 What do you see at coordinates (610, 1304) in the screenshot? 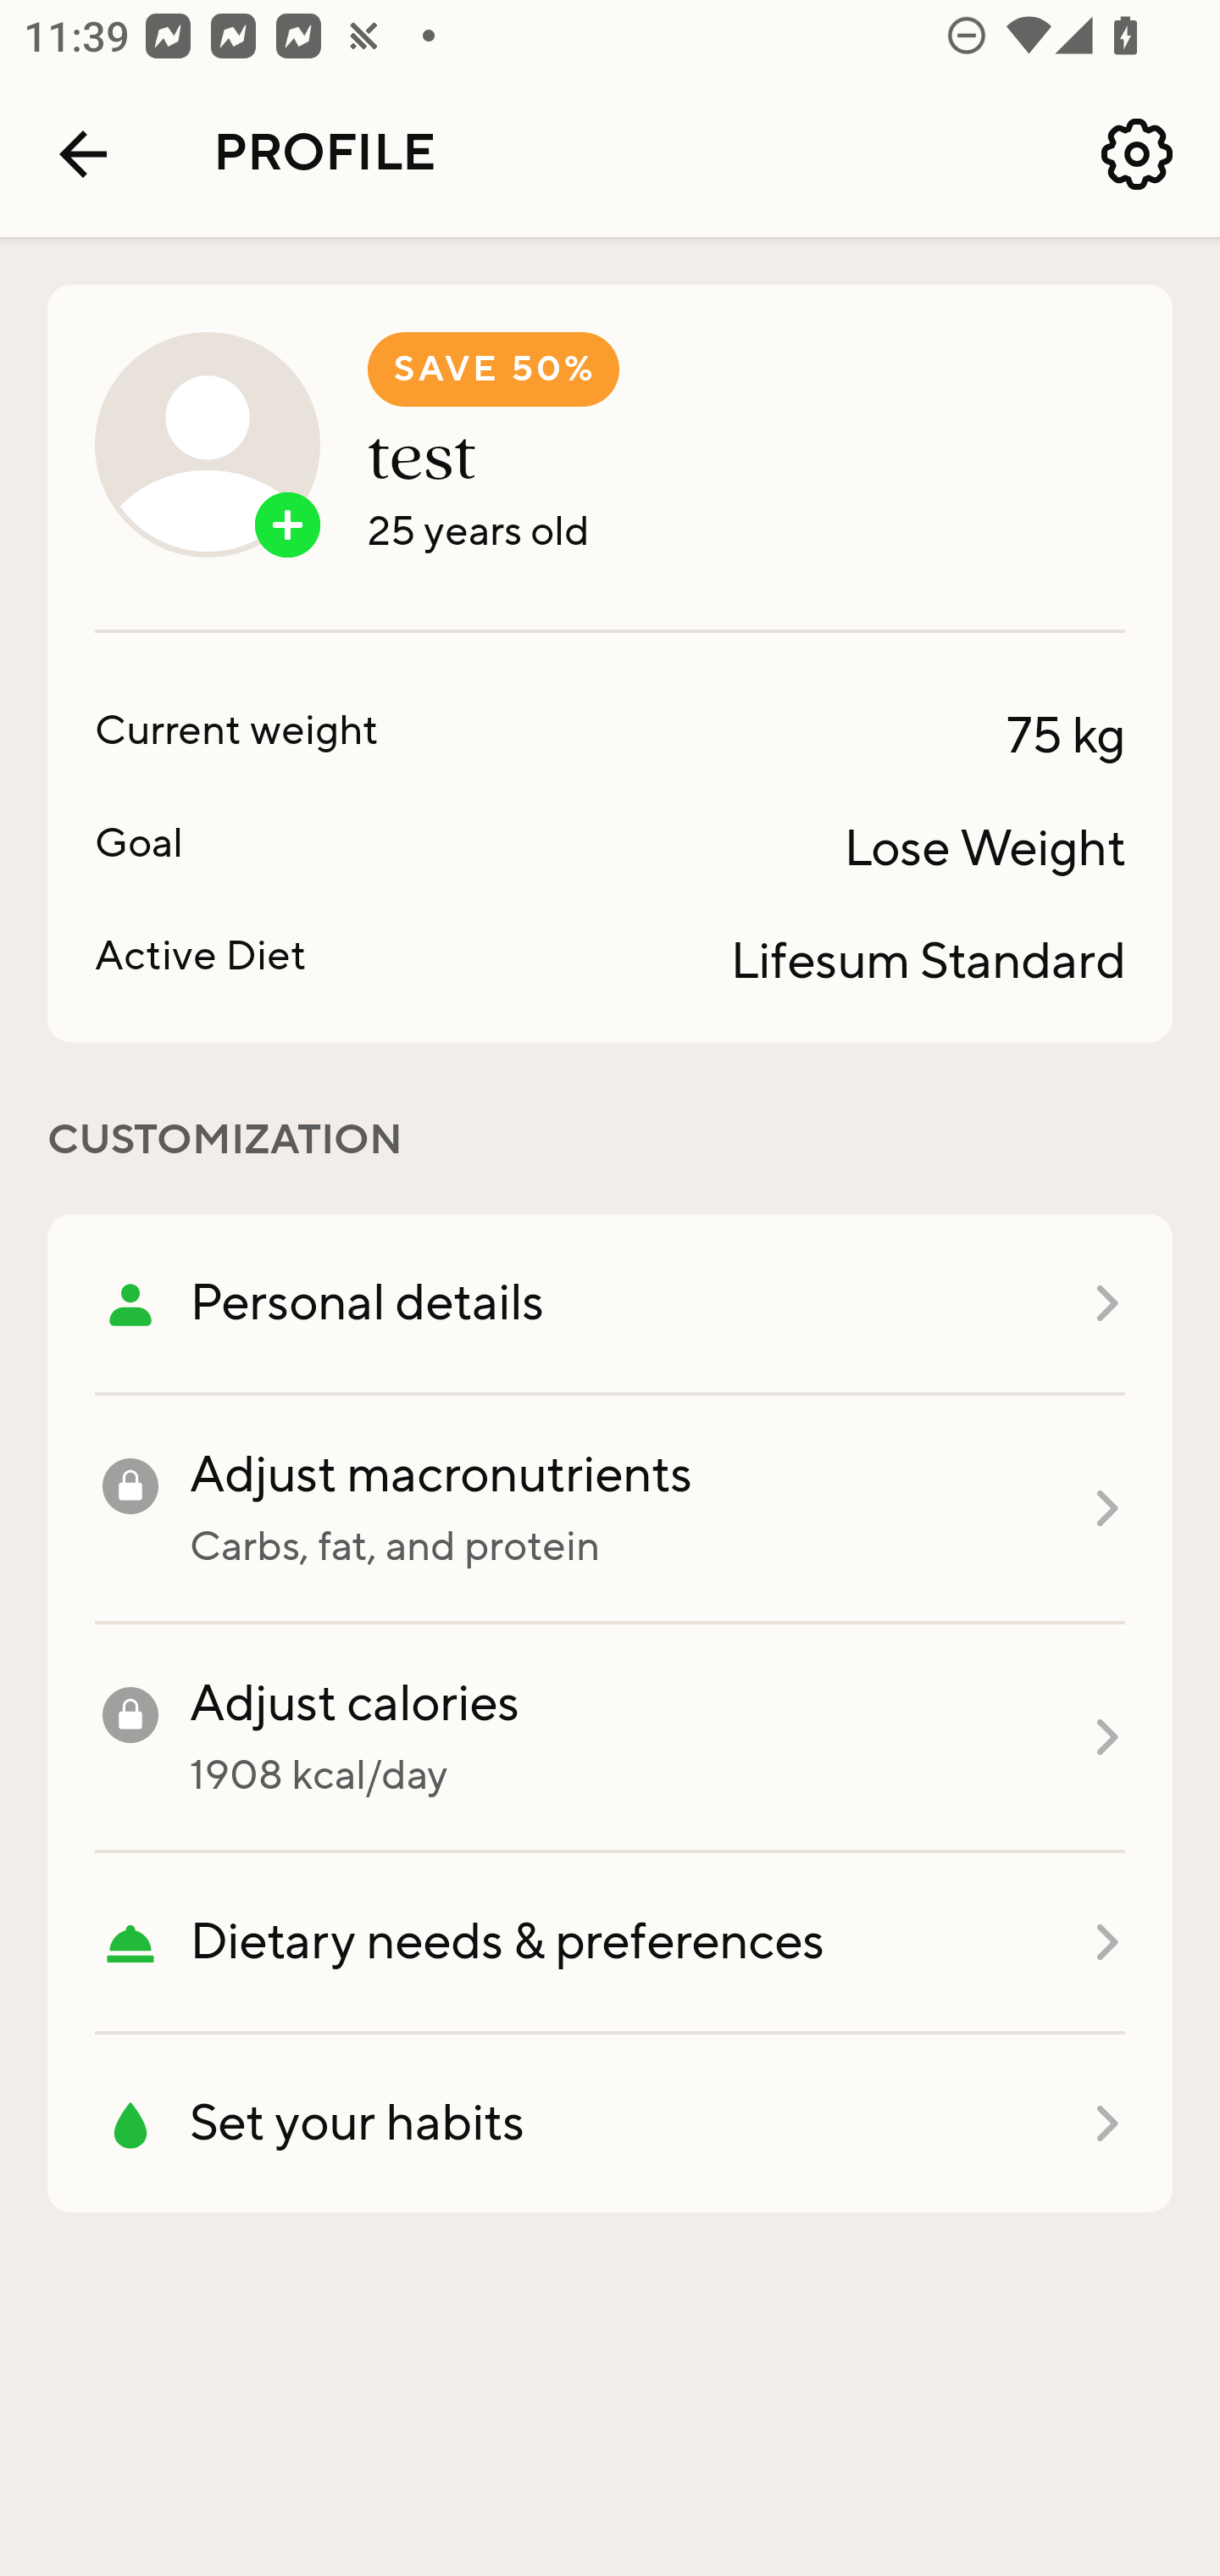
I see `Personal details` at bounding box center [610, 1304].